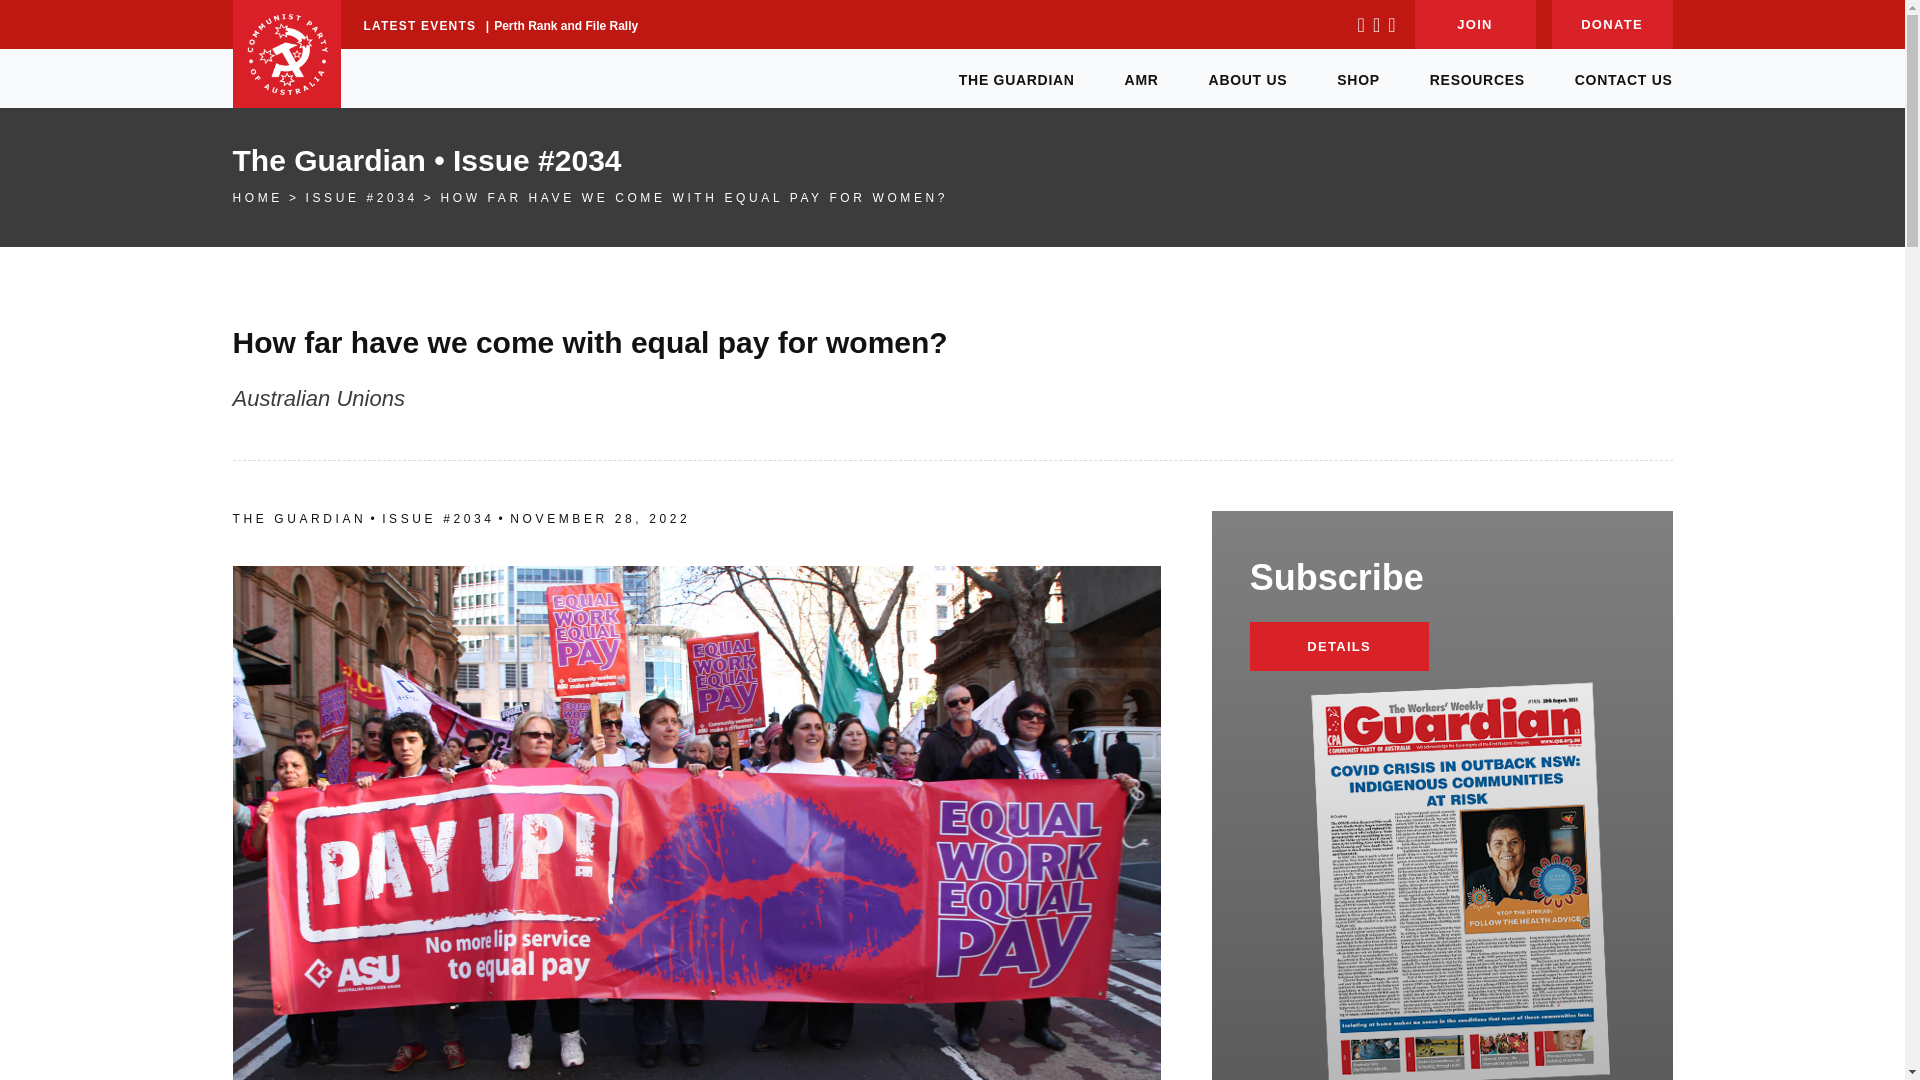 The height and width of the screenshot is (1080, 1920). What do you see at coordinates (1016, 78) in the screenshot?
I see `THE GUARDIAN` at bounding box center [1016, 78].